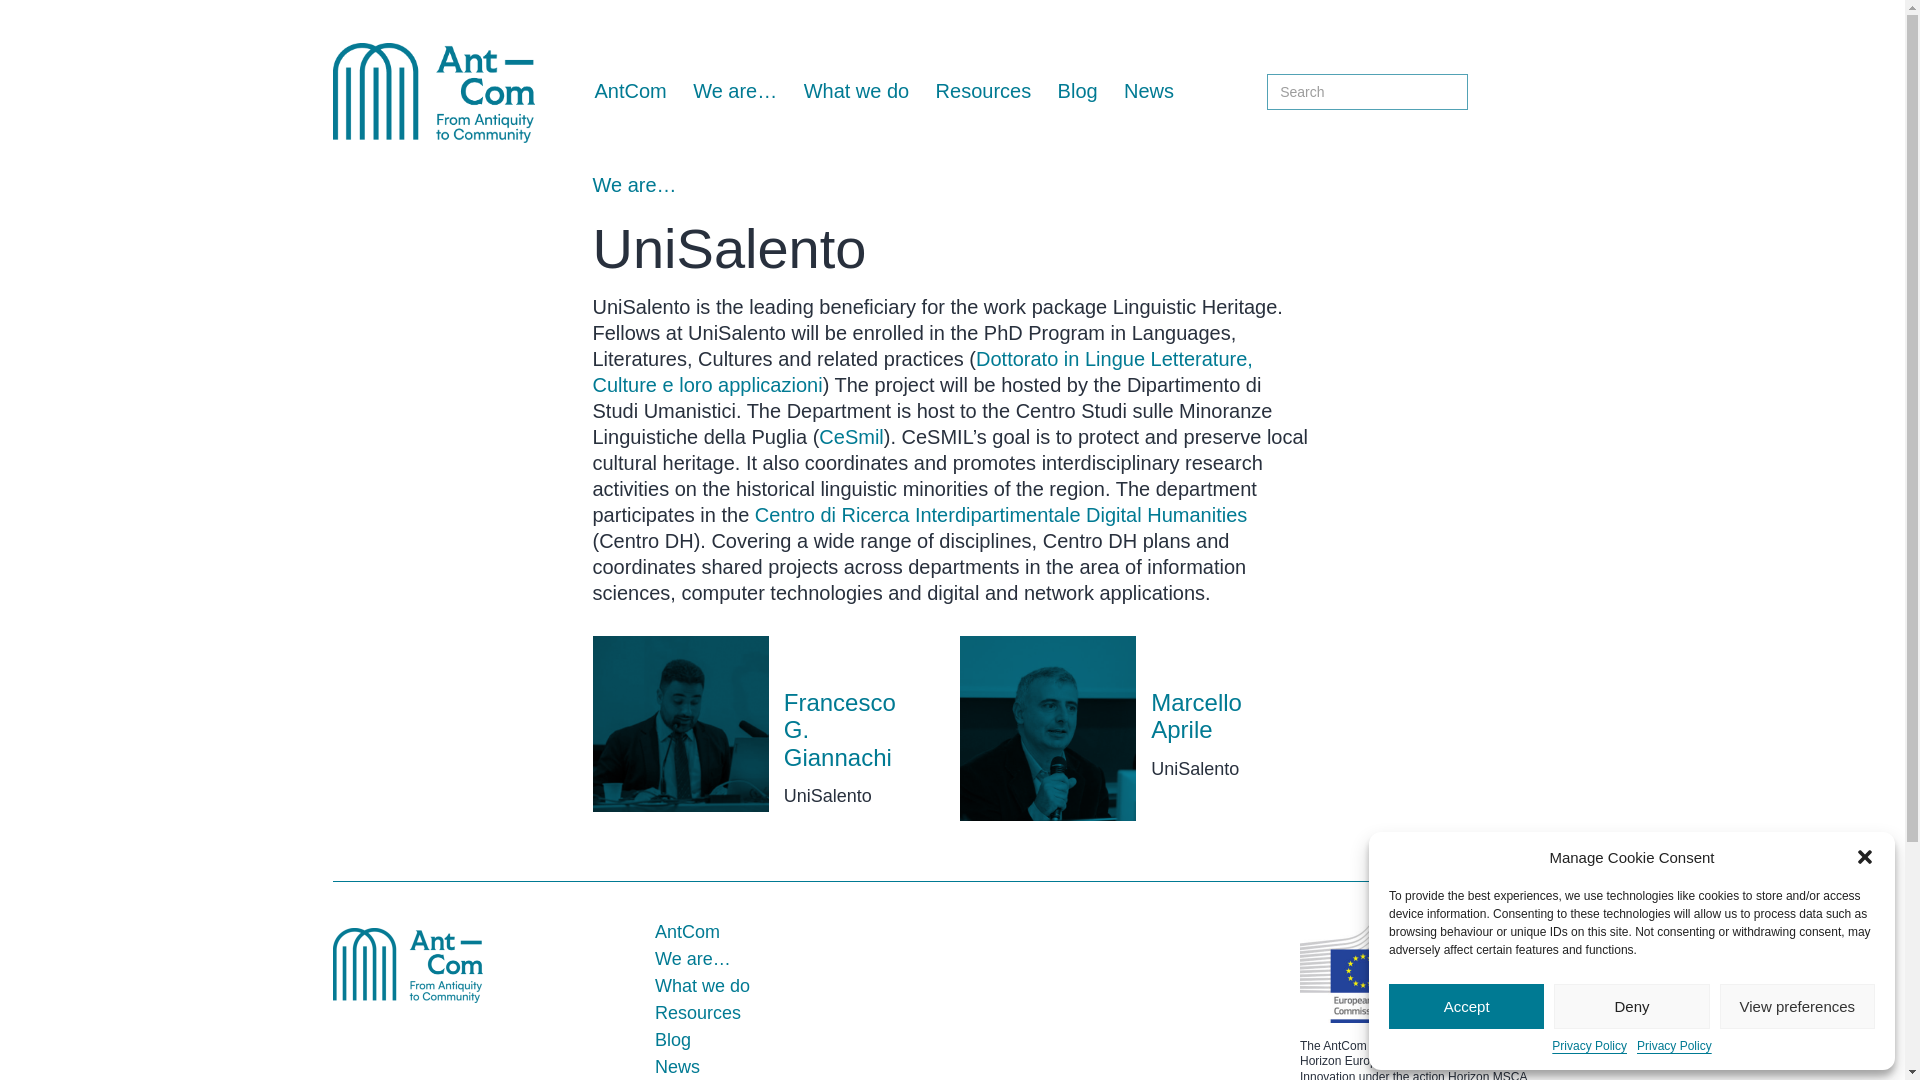  Describe the element at coordinates (1674, 1046) in the screenshot. I see `Privacy Policy` at that location.